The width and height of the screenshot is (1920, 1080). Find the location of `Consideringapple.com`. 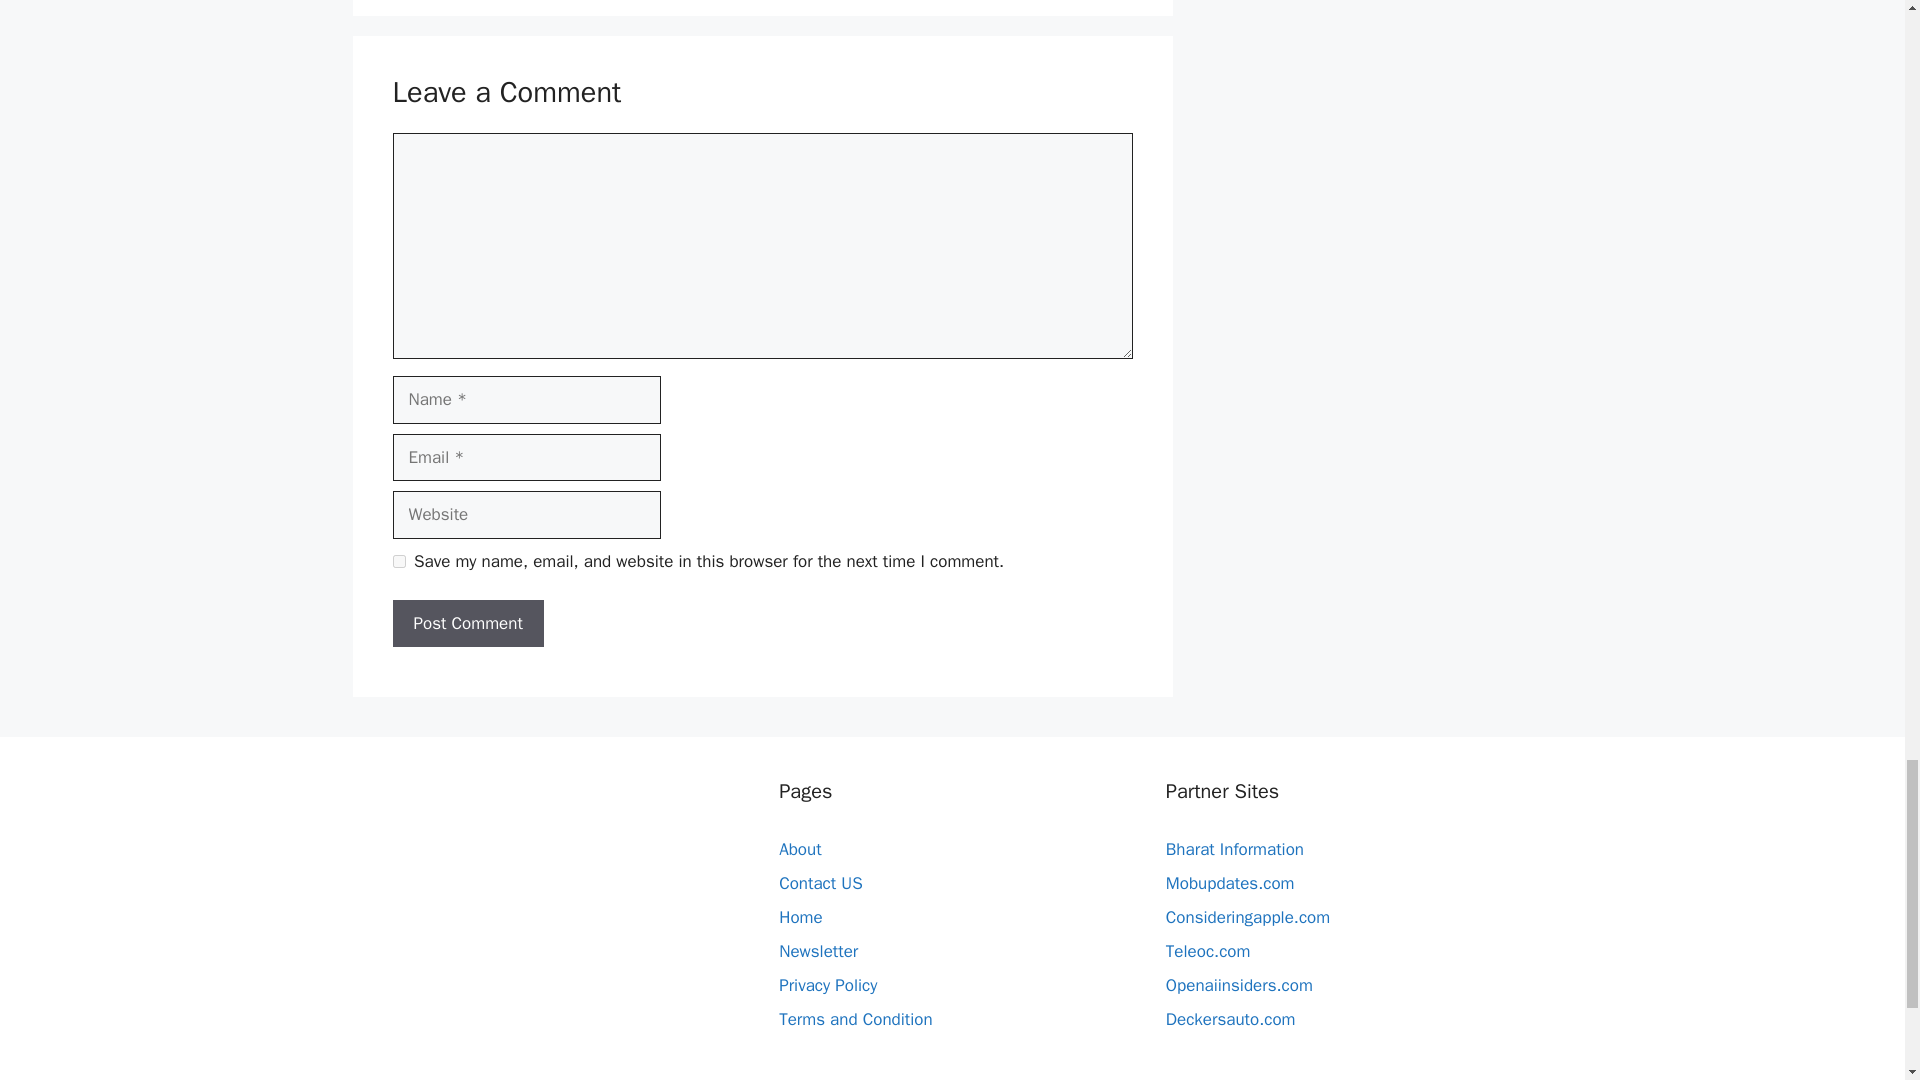

Consideringapple.com is located at coordinates (1248, 917).